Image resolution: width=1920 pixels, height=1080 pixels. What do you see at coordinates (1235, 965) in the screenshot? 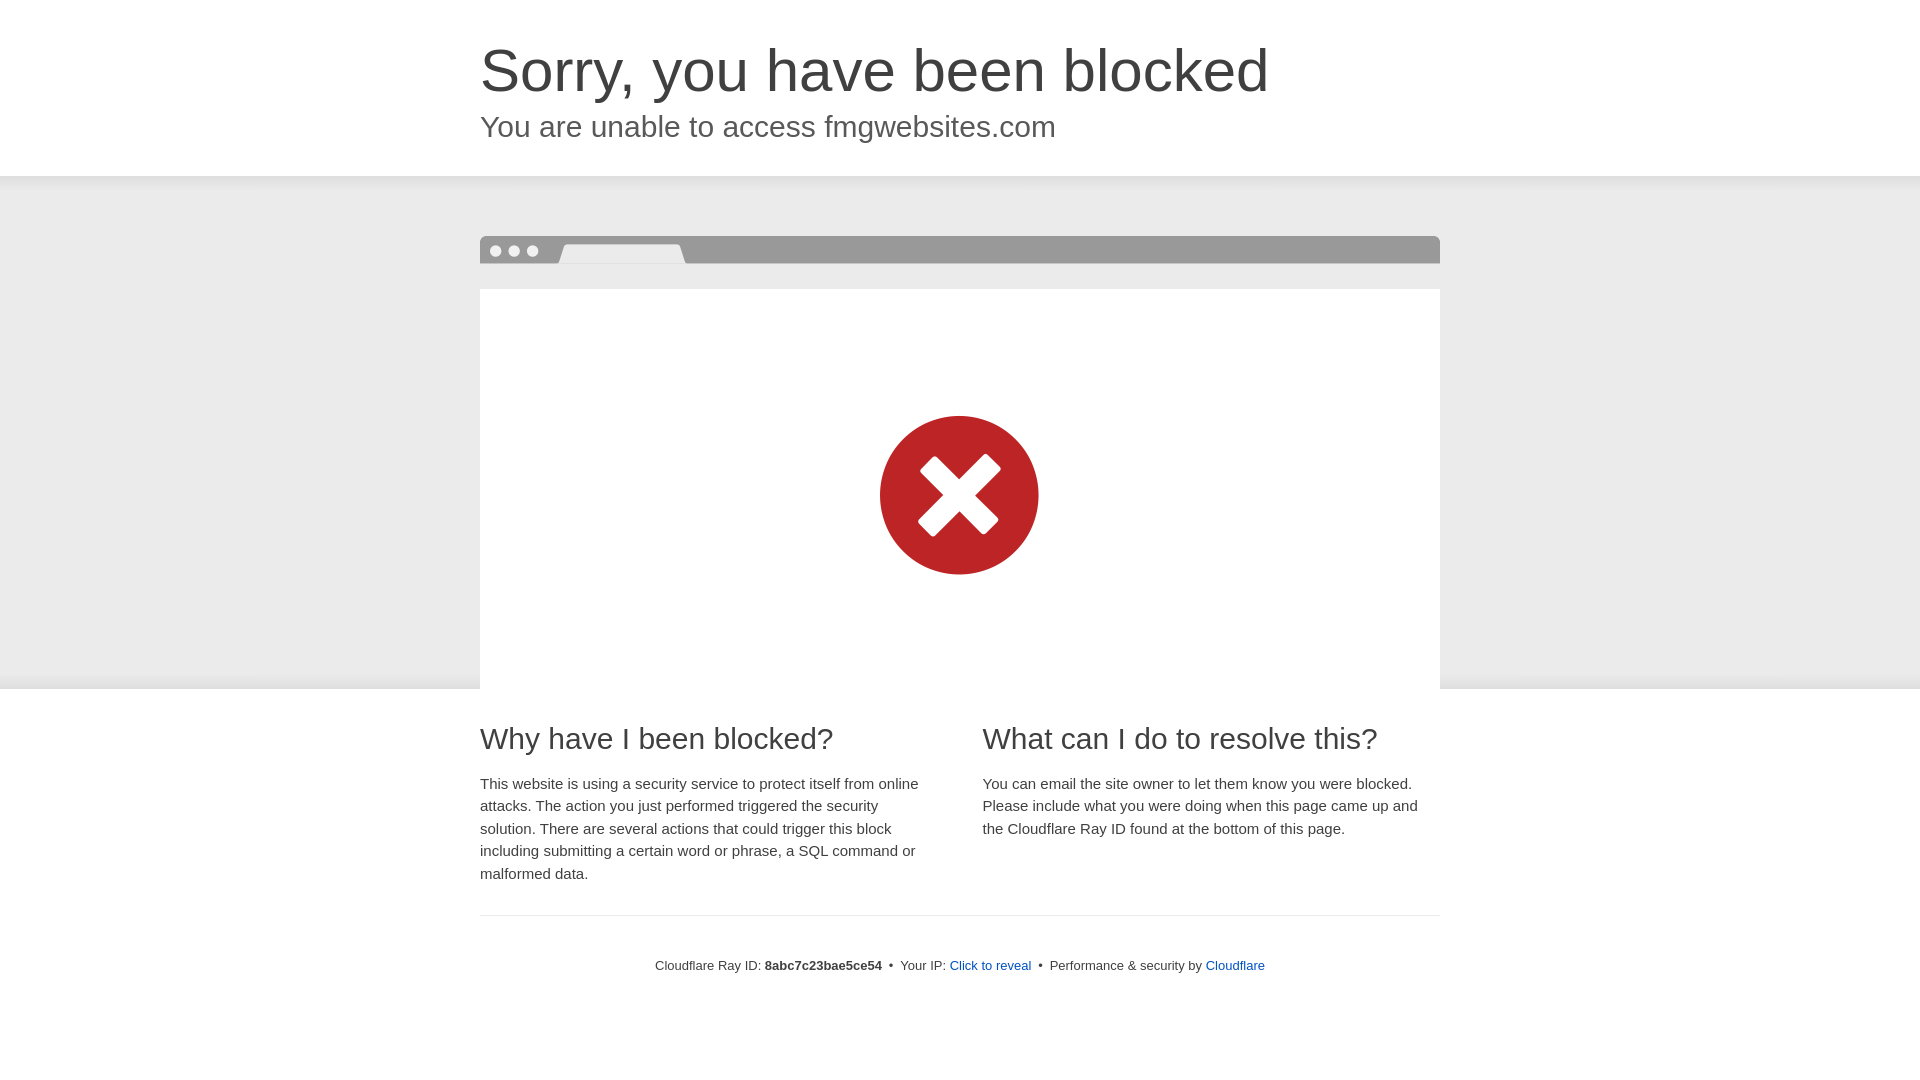
I see `Cloudflare` at bounding box center [1235, 965].